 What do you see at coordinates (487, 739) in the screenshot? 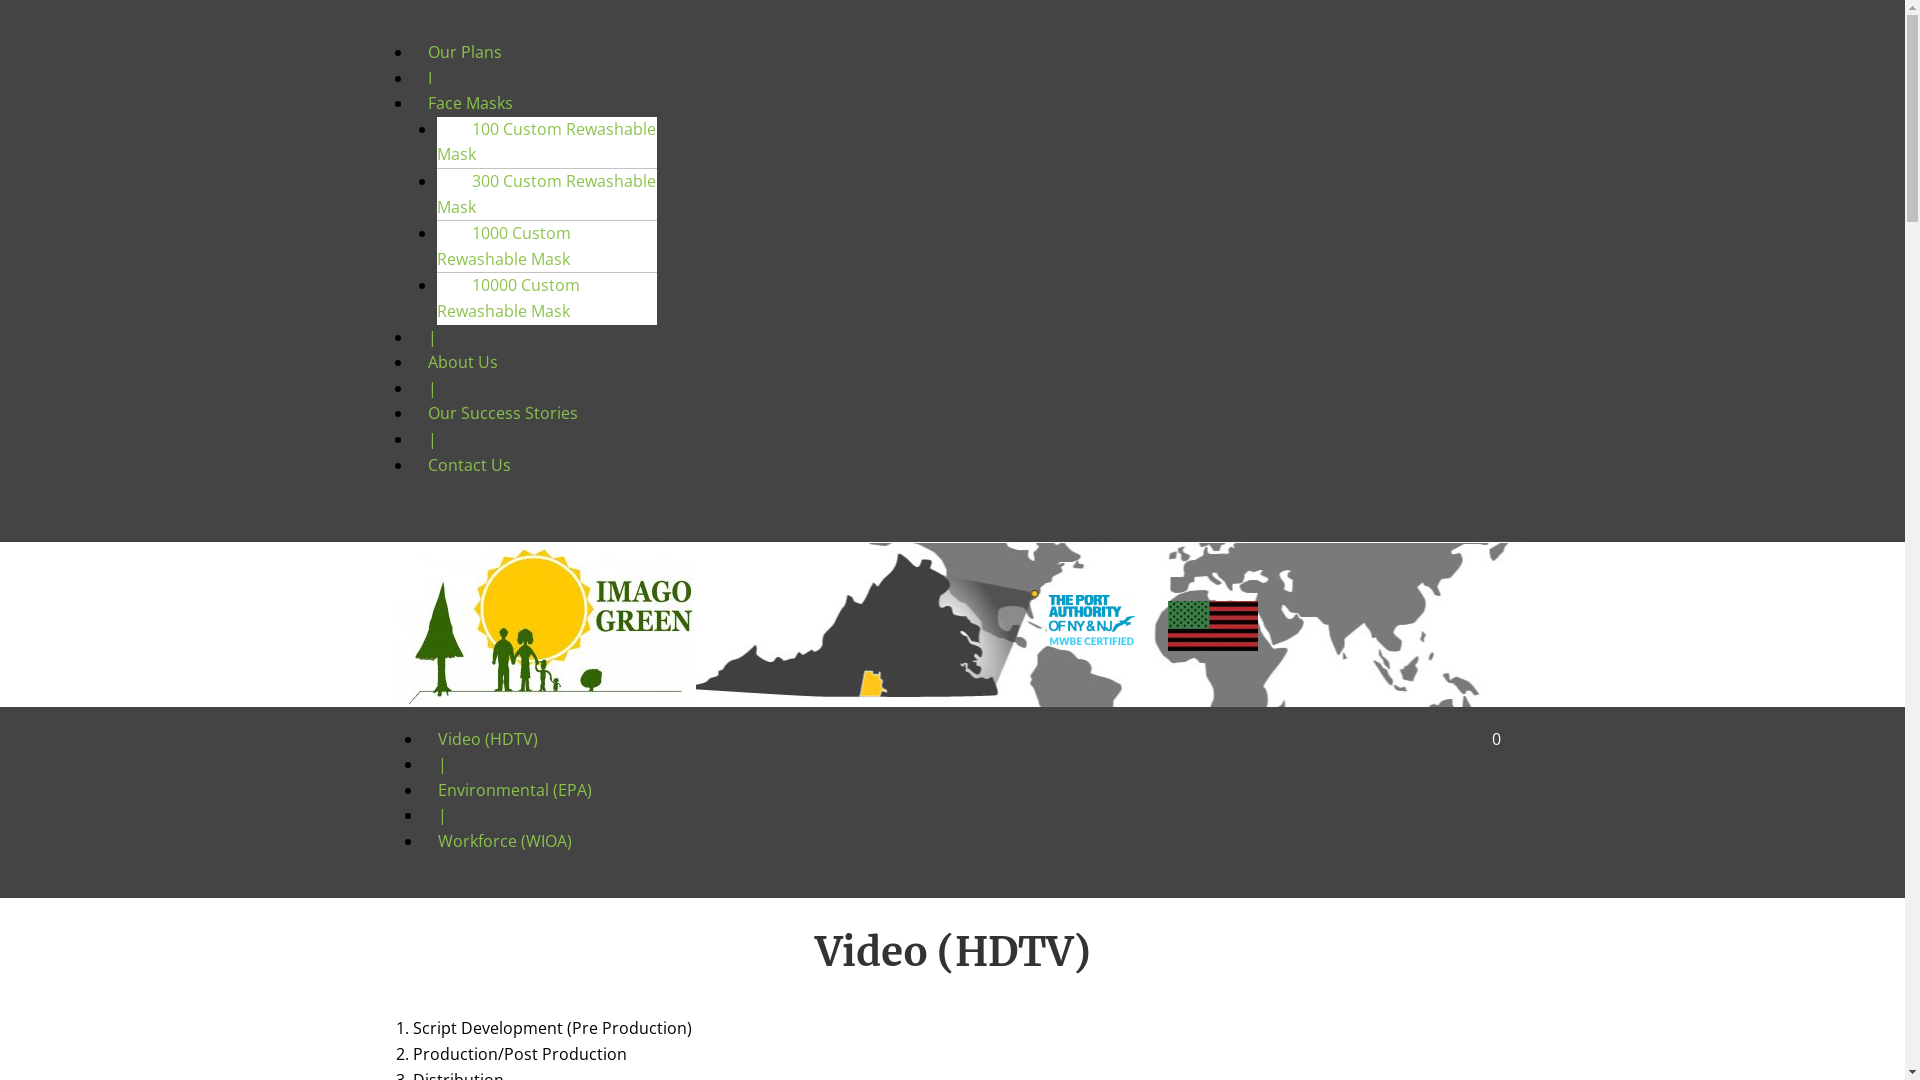
I see `Video (HDTV)` at bounding box center [487, 739].